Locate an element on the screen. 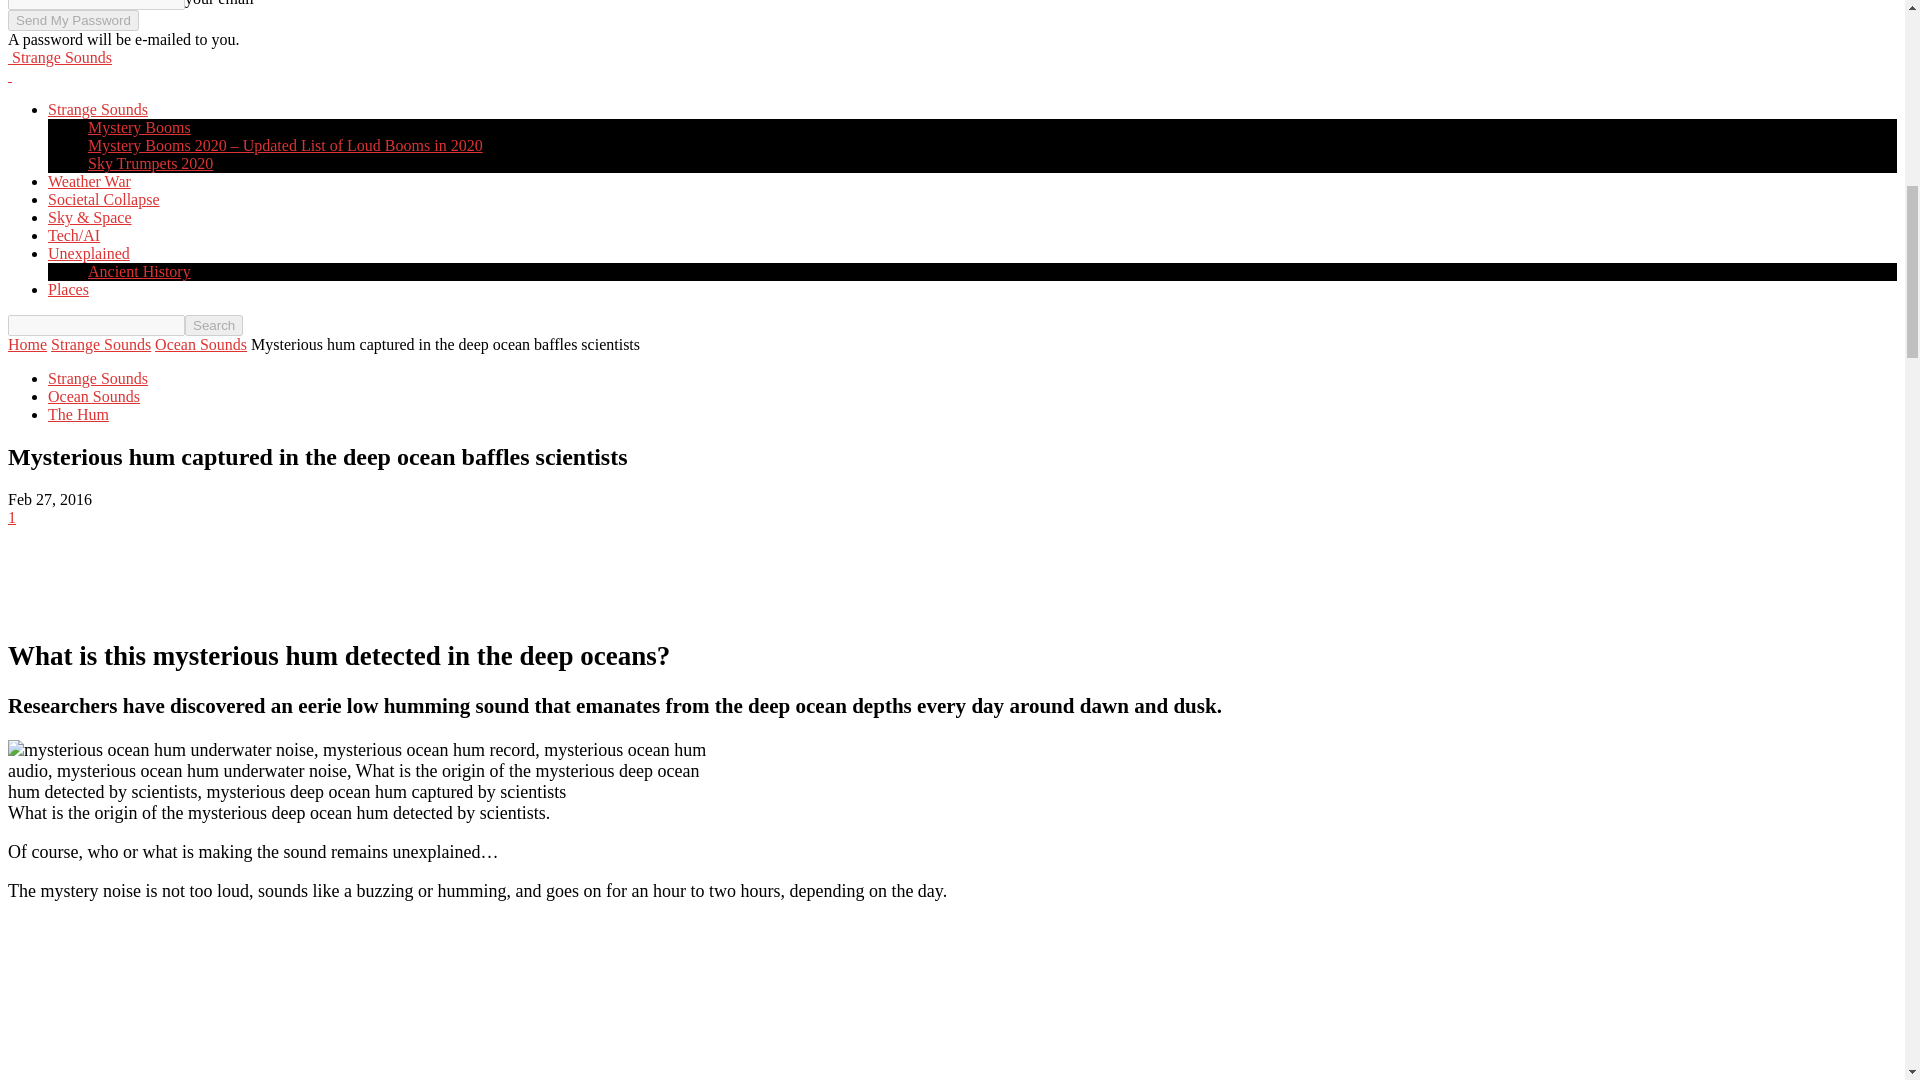 The height and width of the screenshot is (1080, 1920). Strange Sounds is located at coordinates (59, 56).